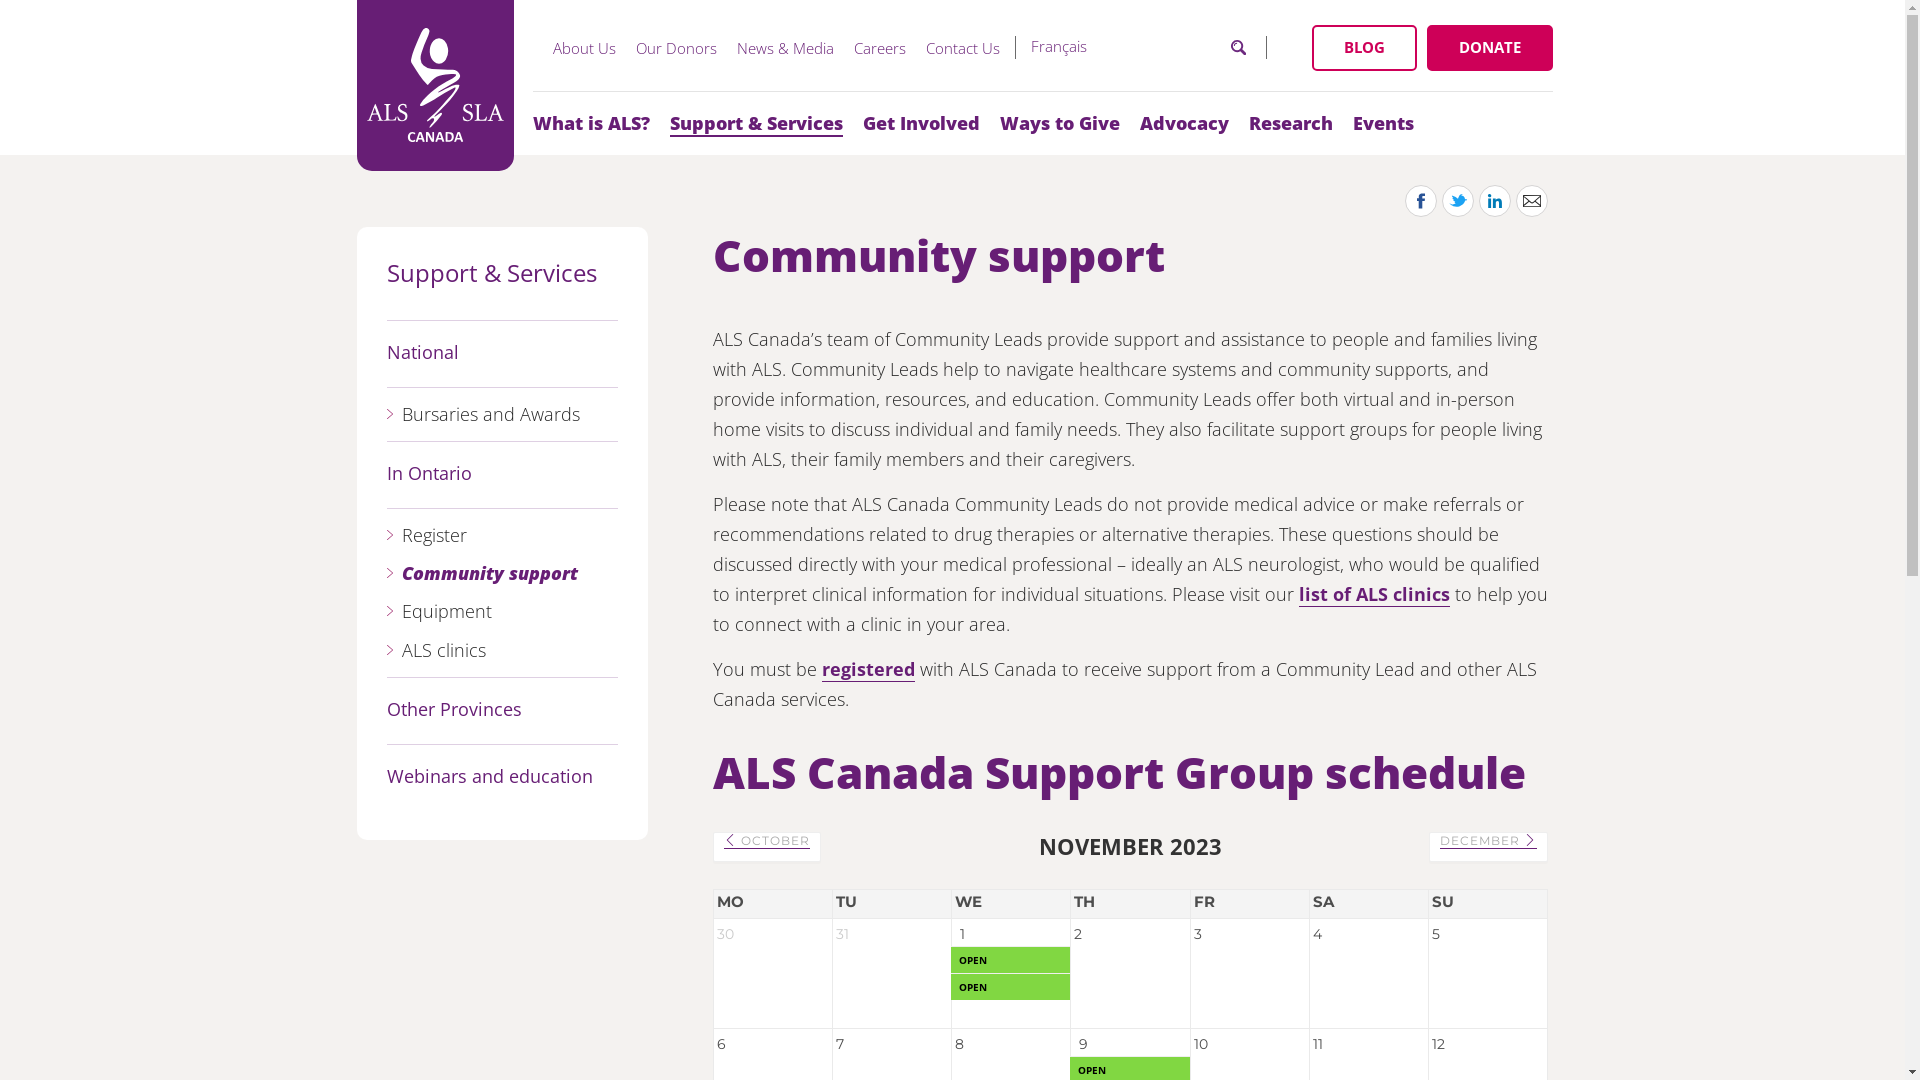 The width and height of the screenshot is (1920, 1080). What do you see at coordinates (491, 415) in the screenshot?
I see `Bursaries and Awards` at bounding box center [491, 415].